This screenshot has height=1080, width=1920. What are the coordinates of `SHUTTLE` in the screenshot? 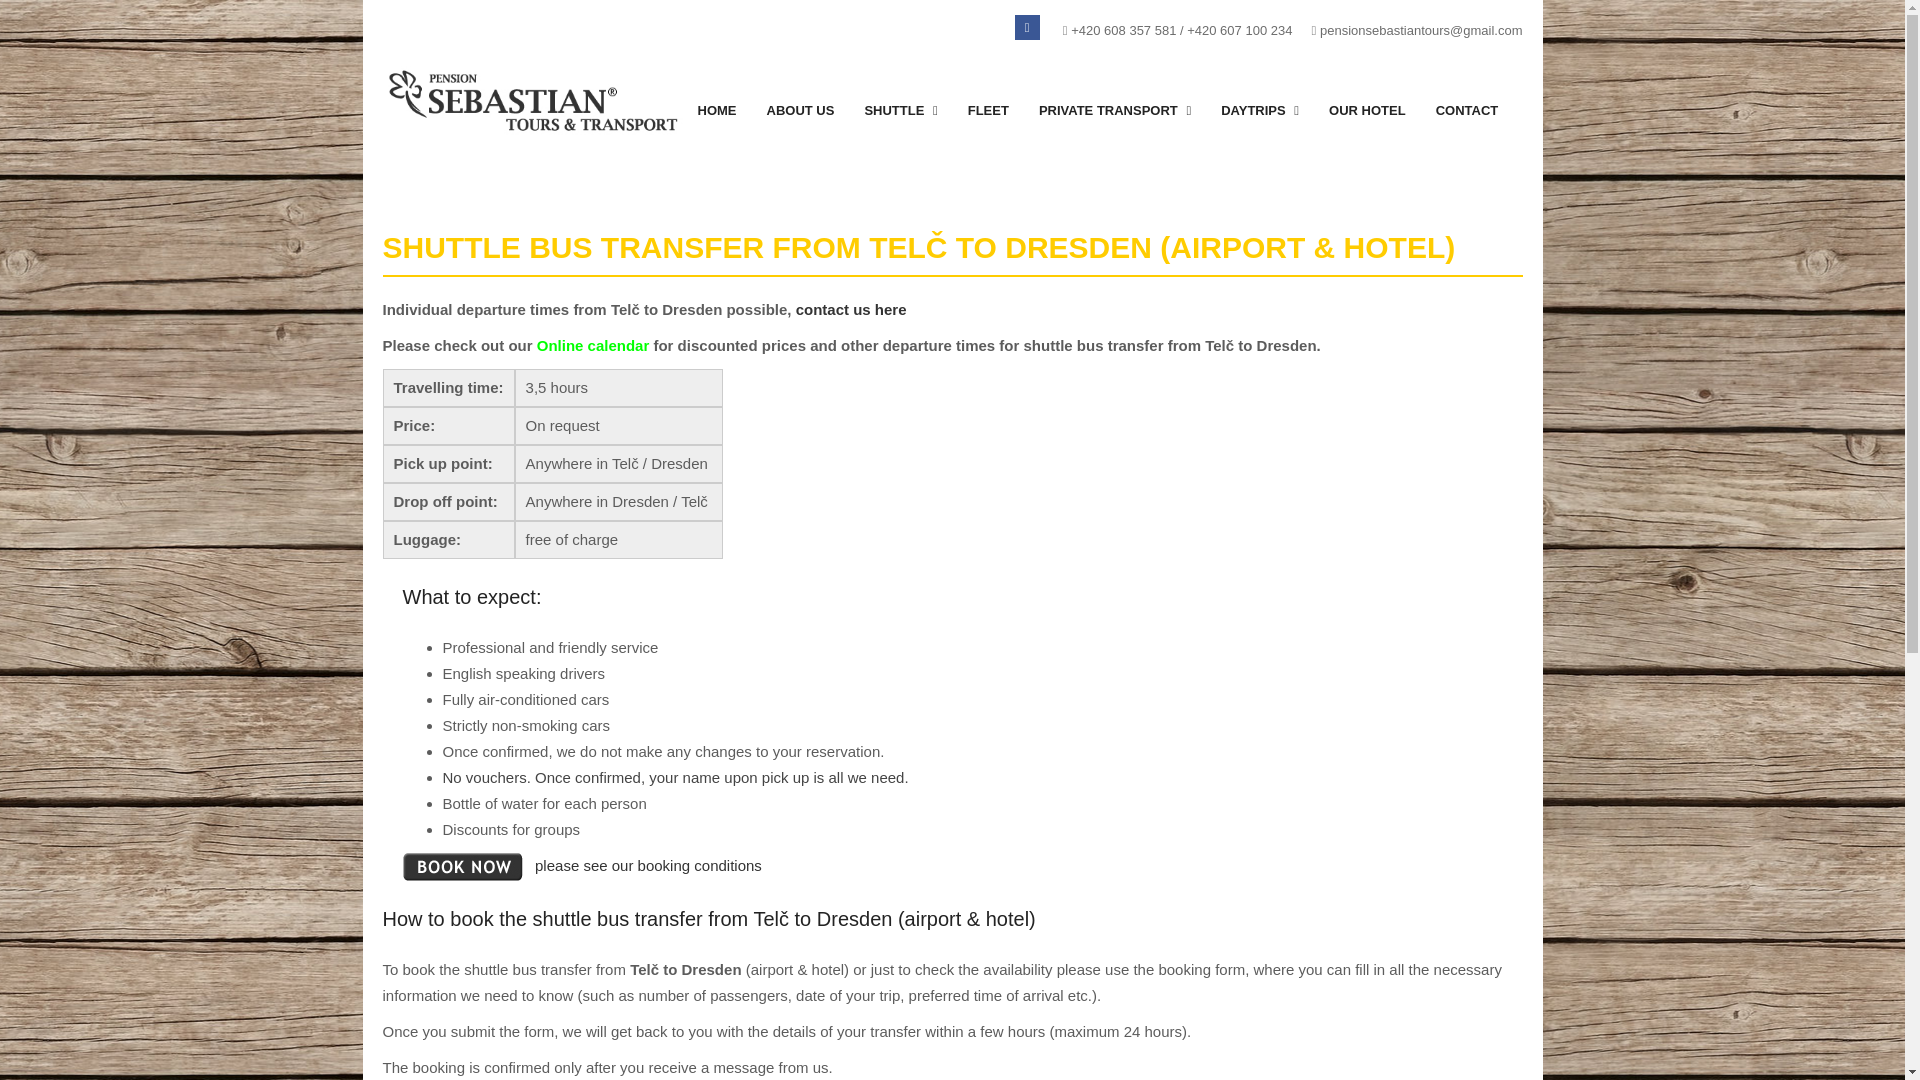 It's located at (900, 110).